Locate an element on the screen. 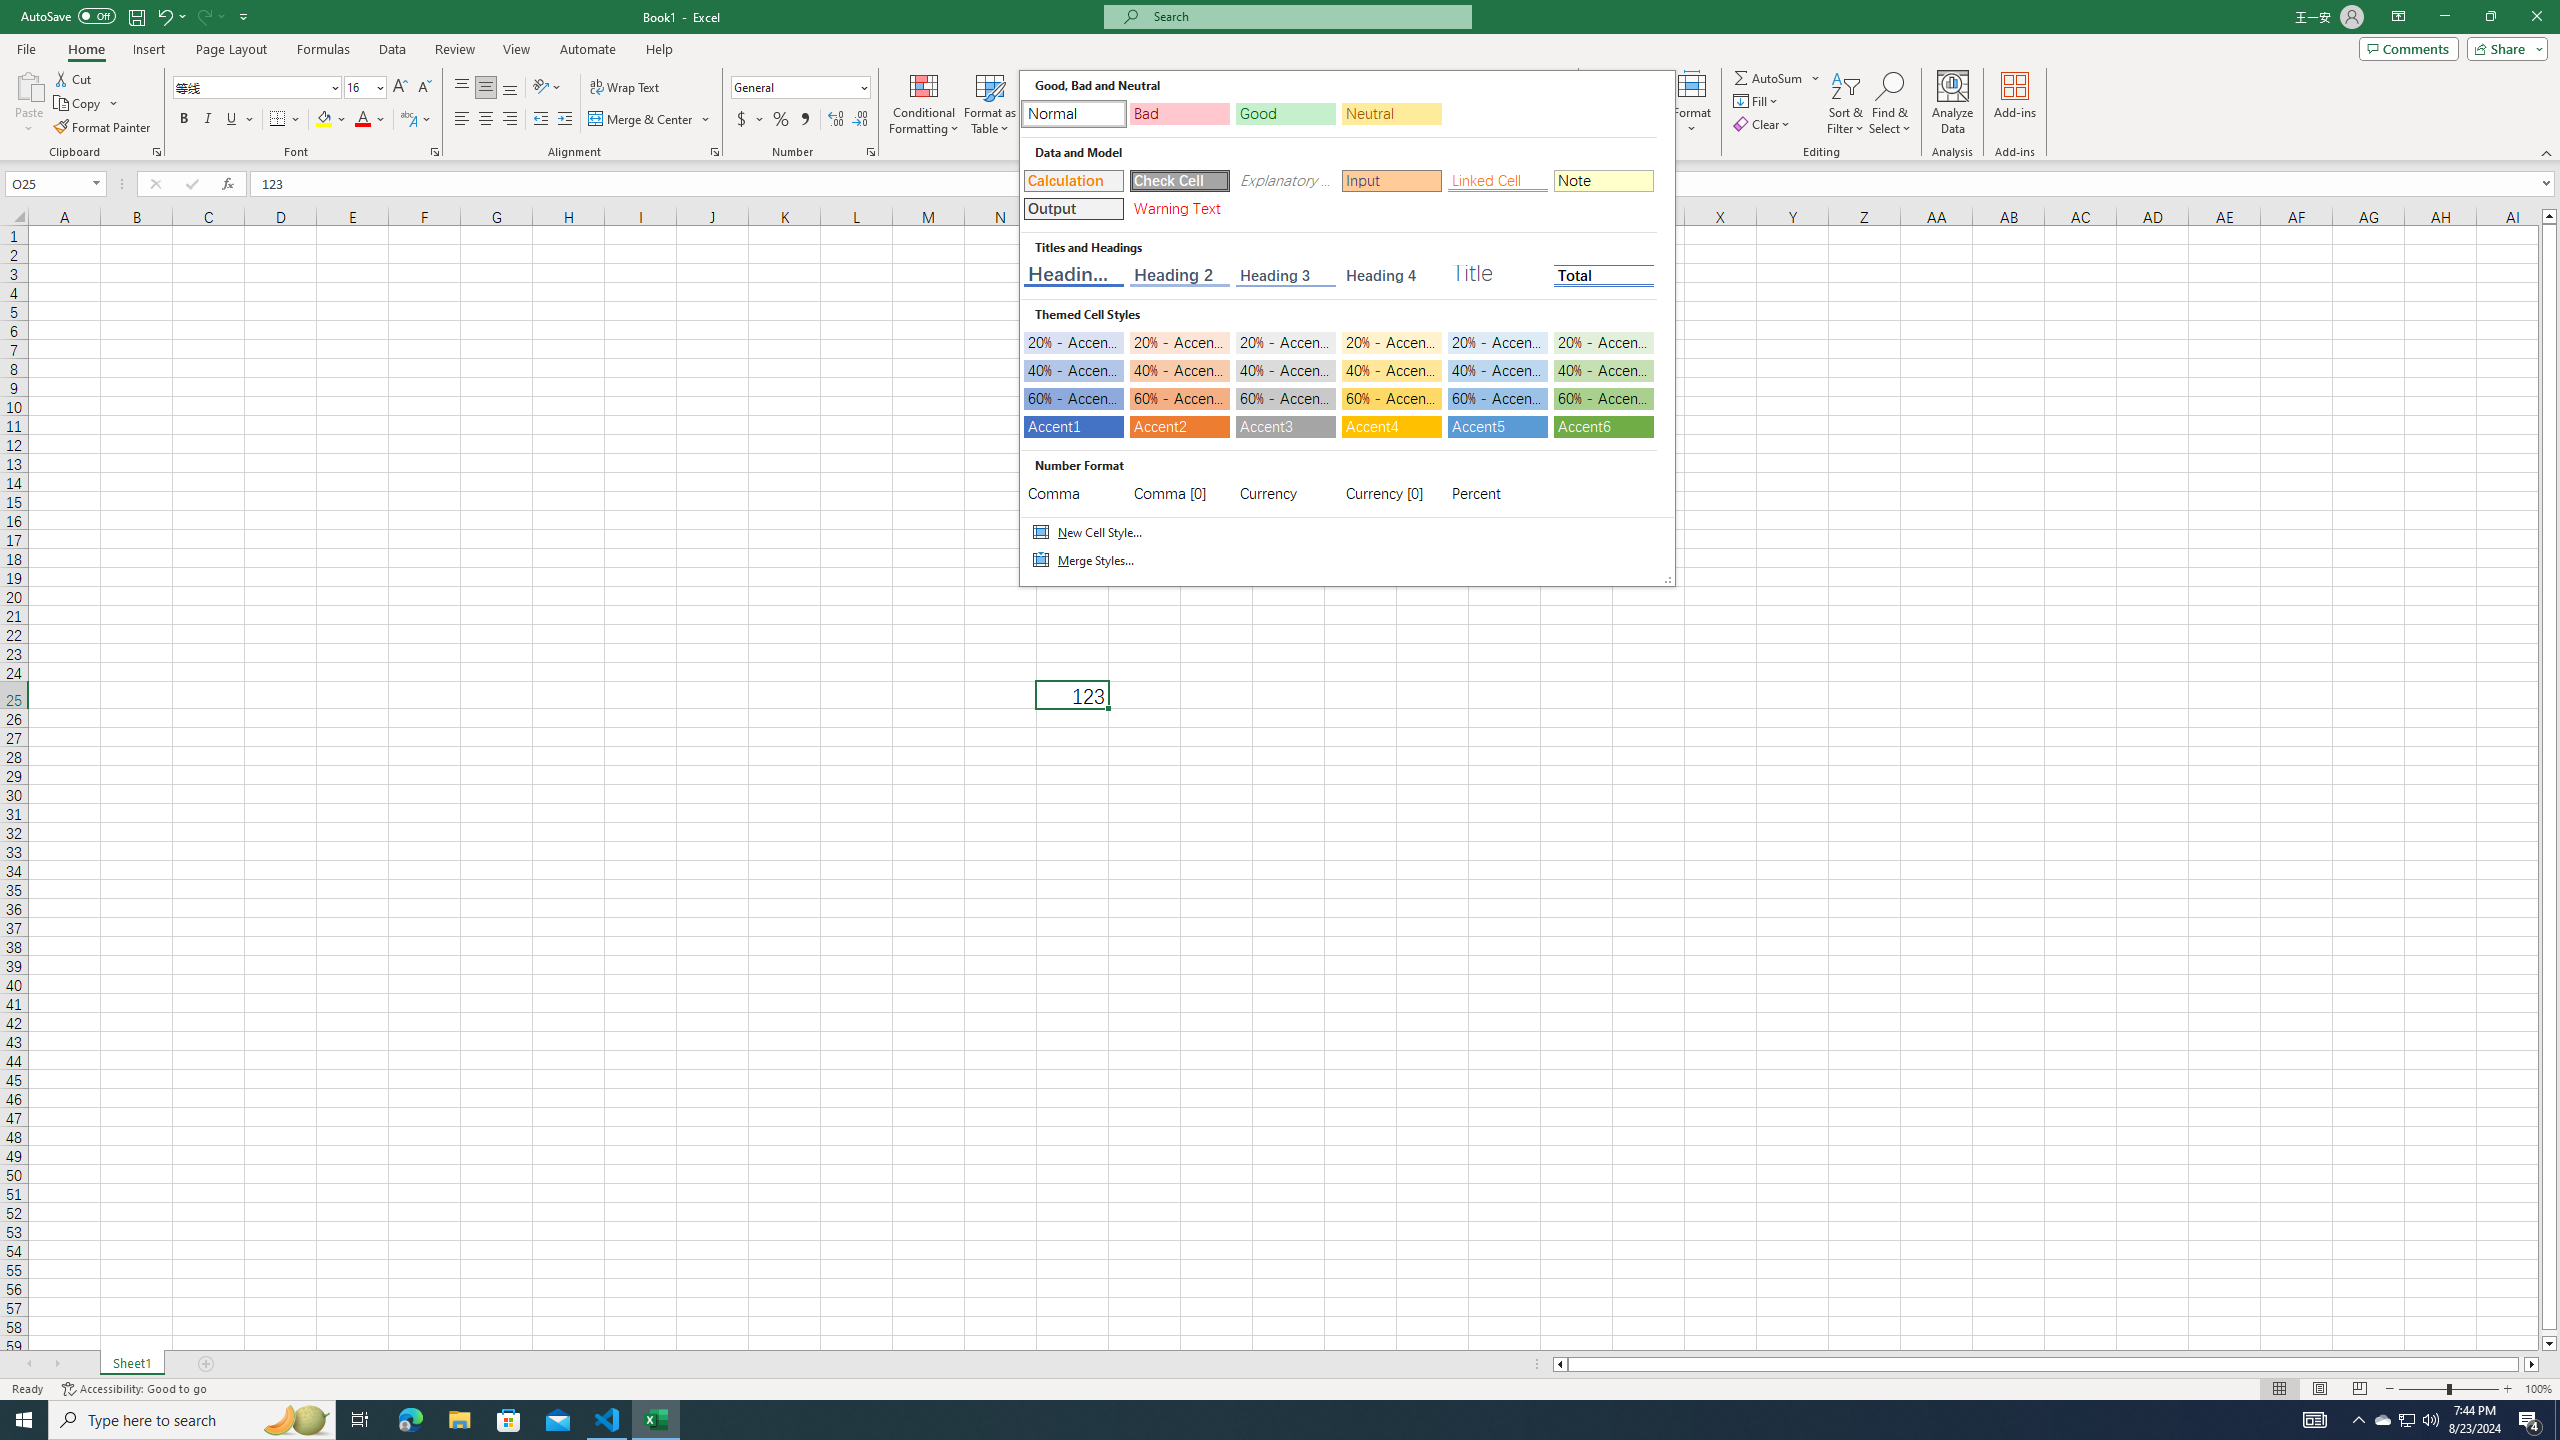  Number Format is located at coordinates (801, 88).